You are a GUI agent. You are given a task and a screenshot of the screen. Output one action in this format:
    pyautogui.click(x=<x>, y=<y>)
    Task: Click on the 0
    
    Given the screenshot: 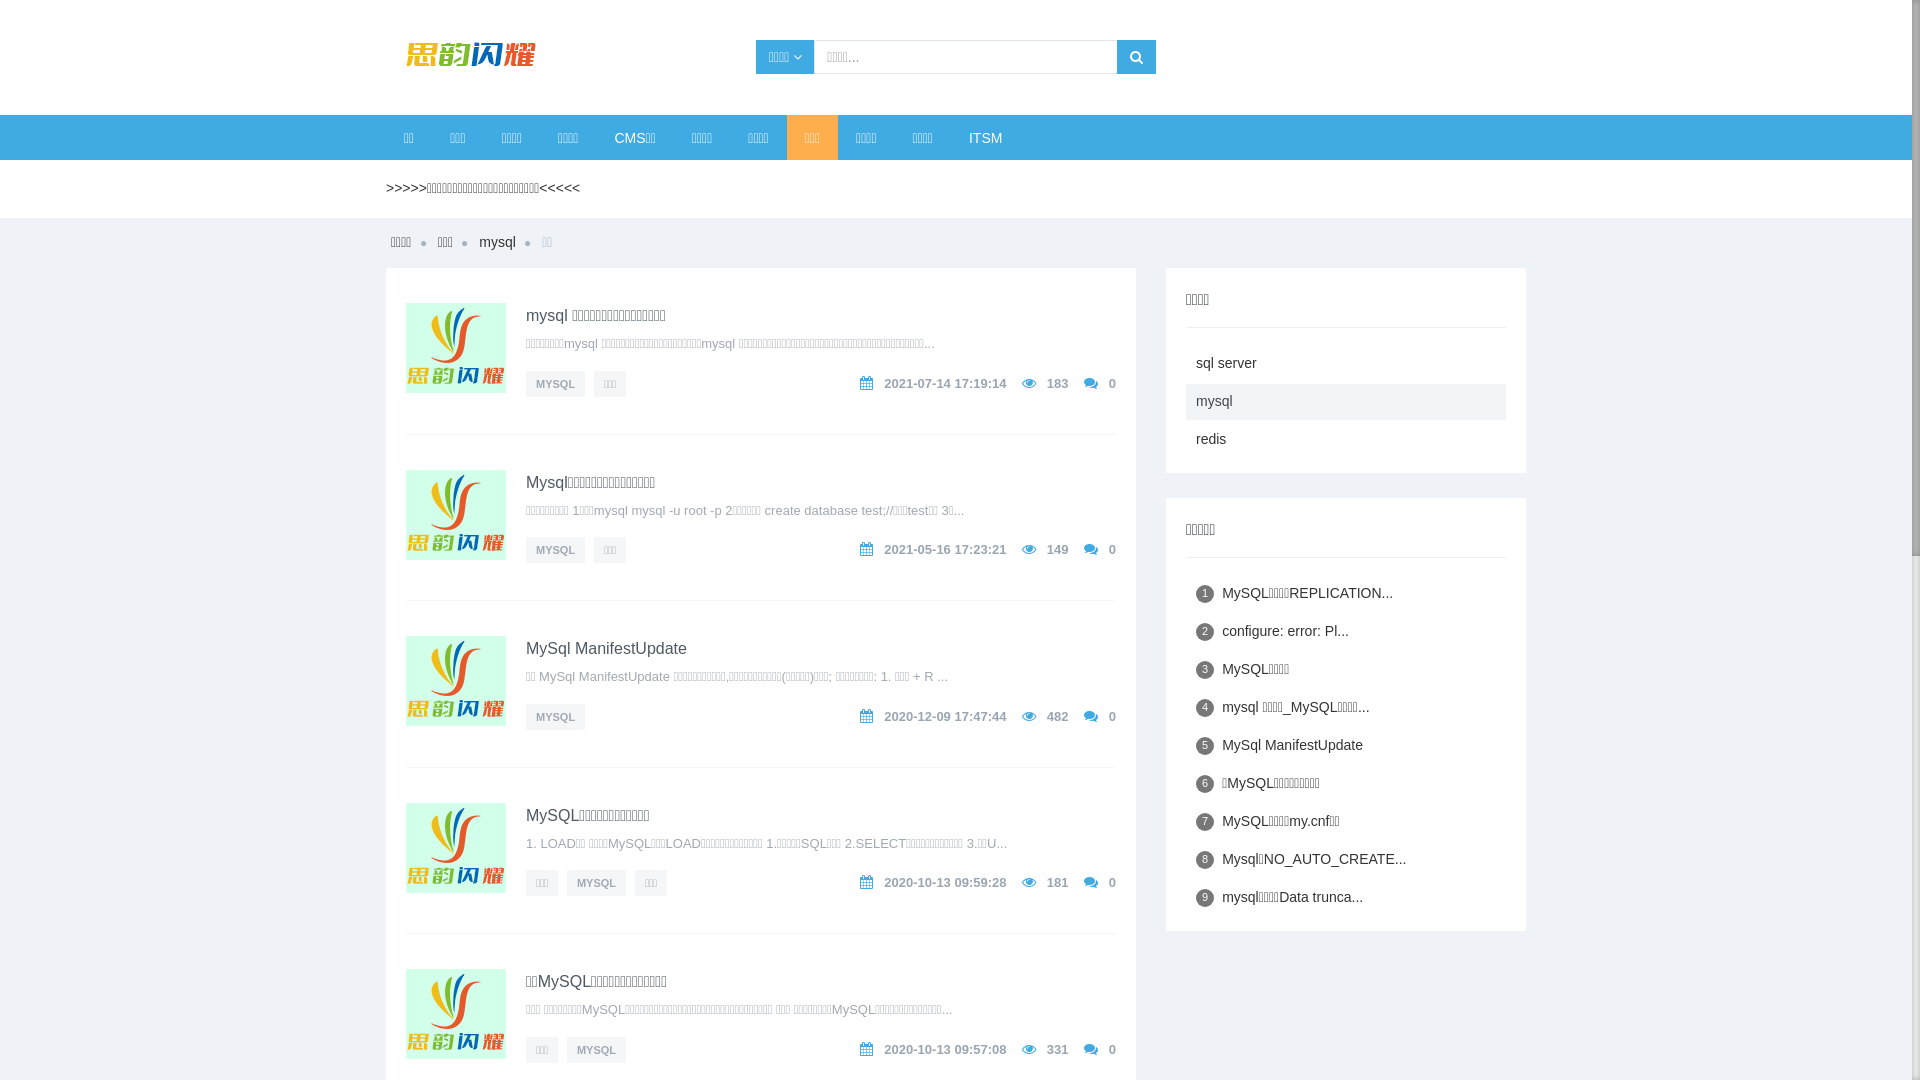 What is the action you would take?
    pyautogui.click(x=1112, y=716)
    